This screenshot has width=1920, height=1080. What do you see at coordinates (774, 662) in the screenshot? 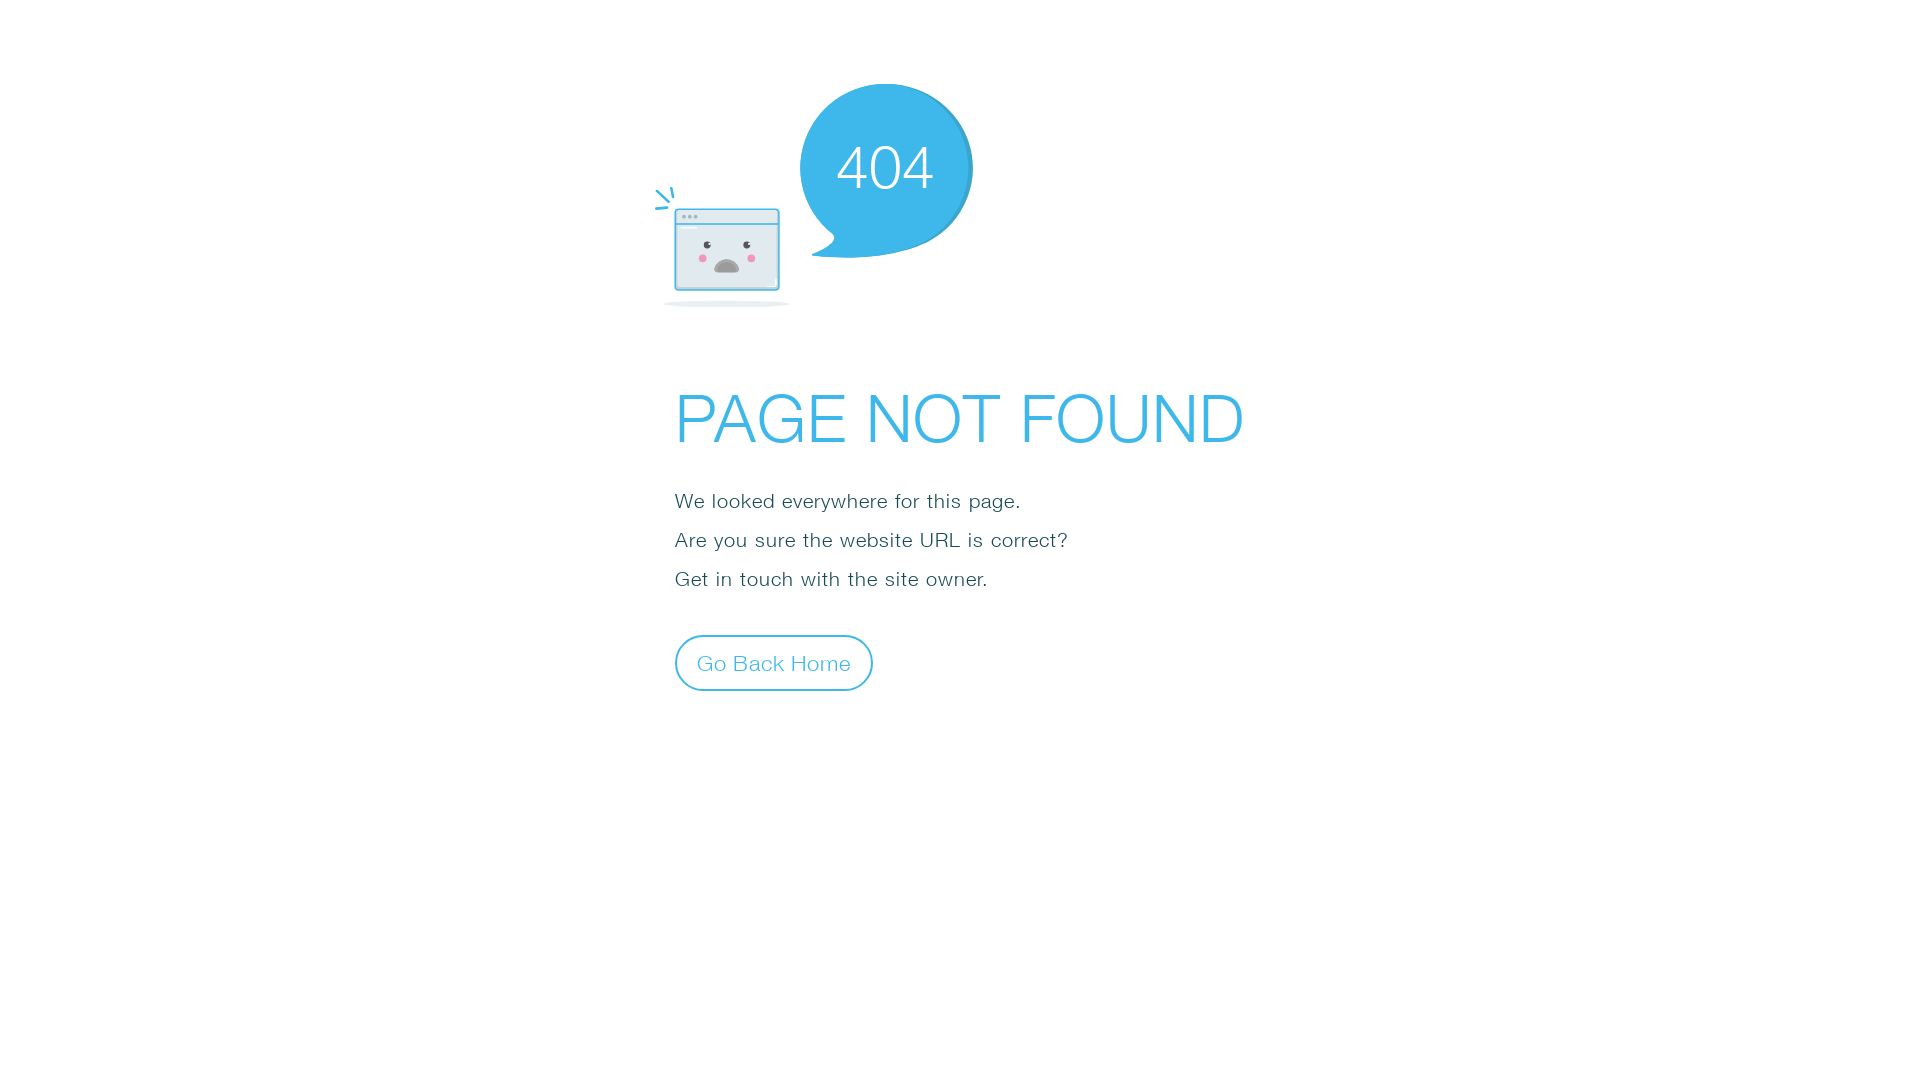
I see `Go Back Home` at bounding box center [774, 662].